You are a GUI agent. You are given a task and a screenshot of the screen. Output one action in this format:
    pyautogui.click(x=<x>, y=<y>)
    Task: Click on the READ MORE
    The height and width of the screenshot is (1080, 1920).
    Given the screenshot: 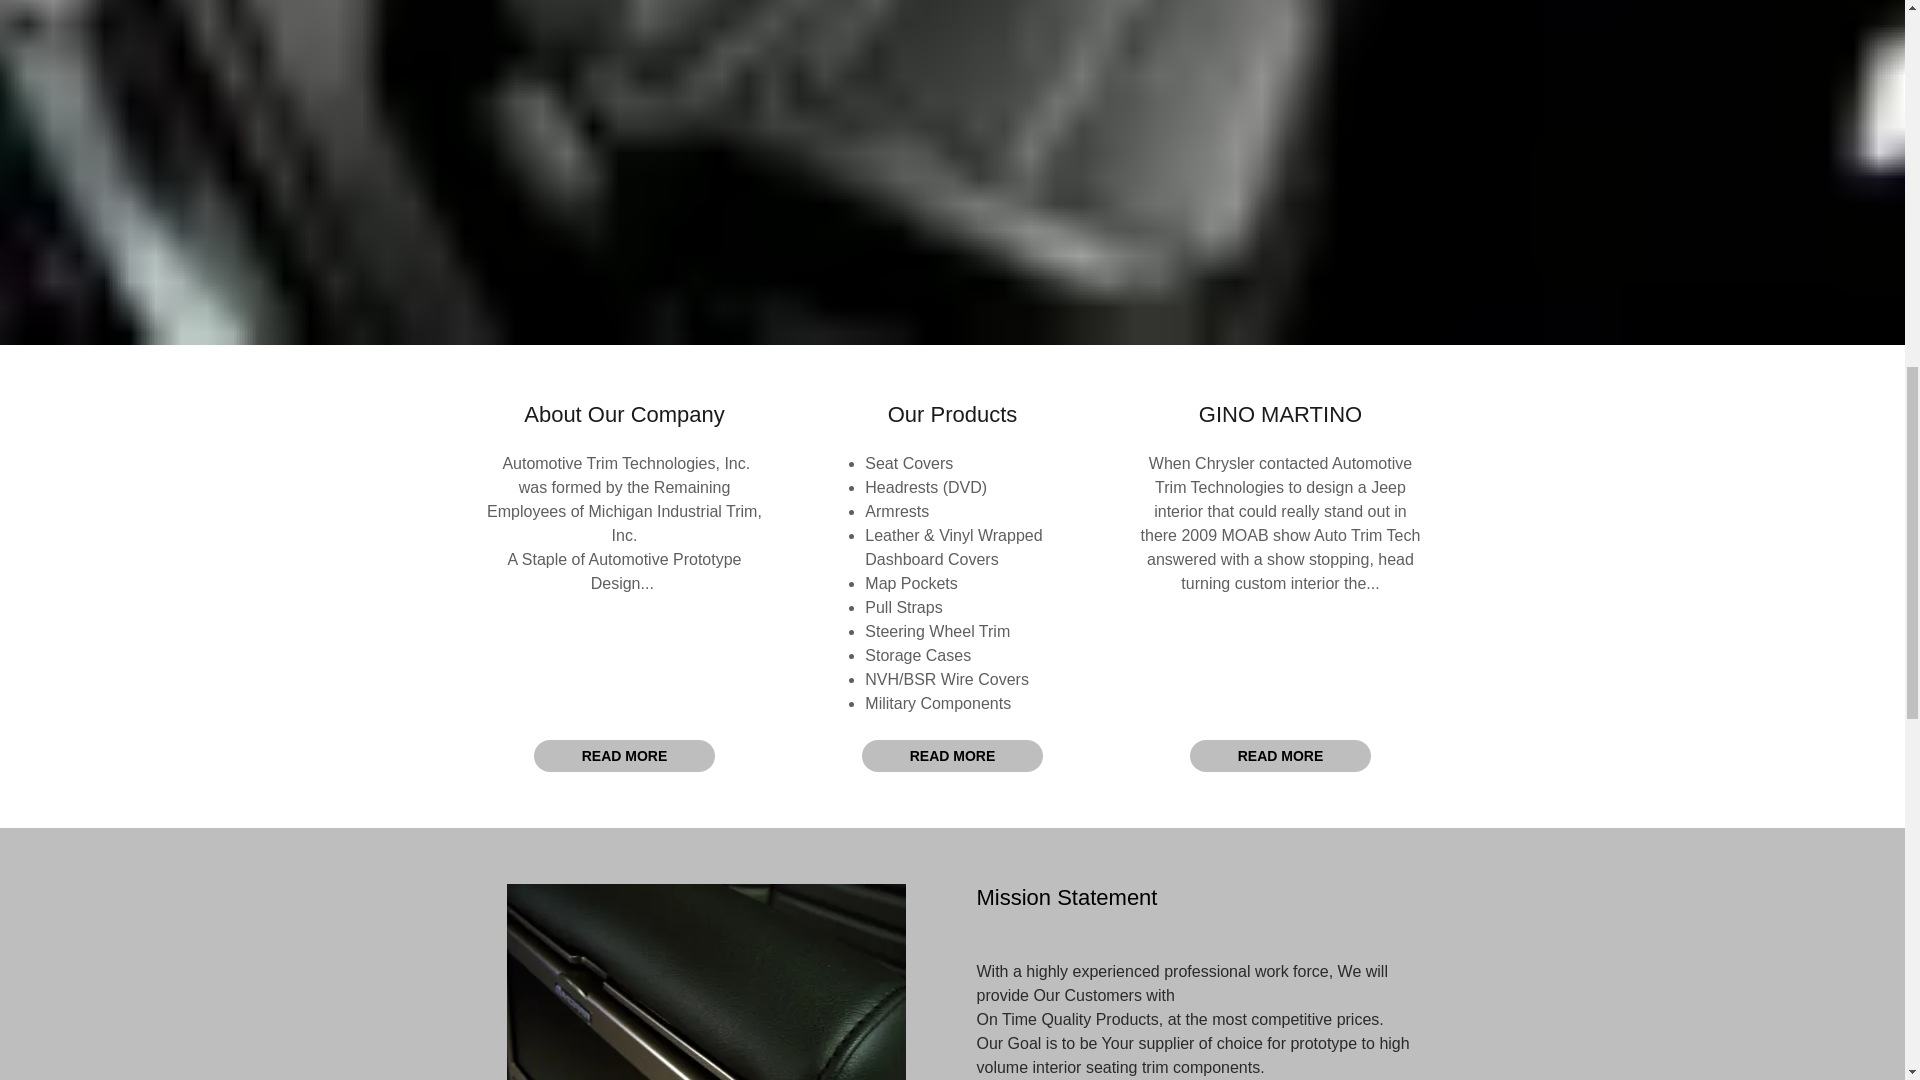 What is the action you would take?
    pyautogui.click(x=953, y=756)
    